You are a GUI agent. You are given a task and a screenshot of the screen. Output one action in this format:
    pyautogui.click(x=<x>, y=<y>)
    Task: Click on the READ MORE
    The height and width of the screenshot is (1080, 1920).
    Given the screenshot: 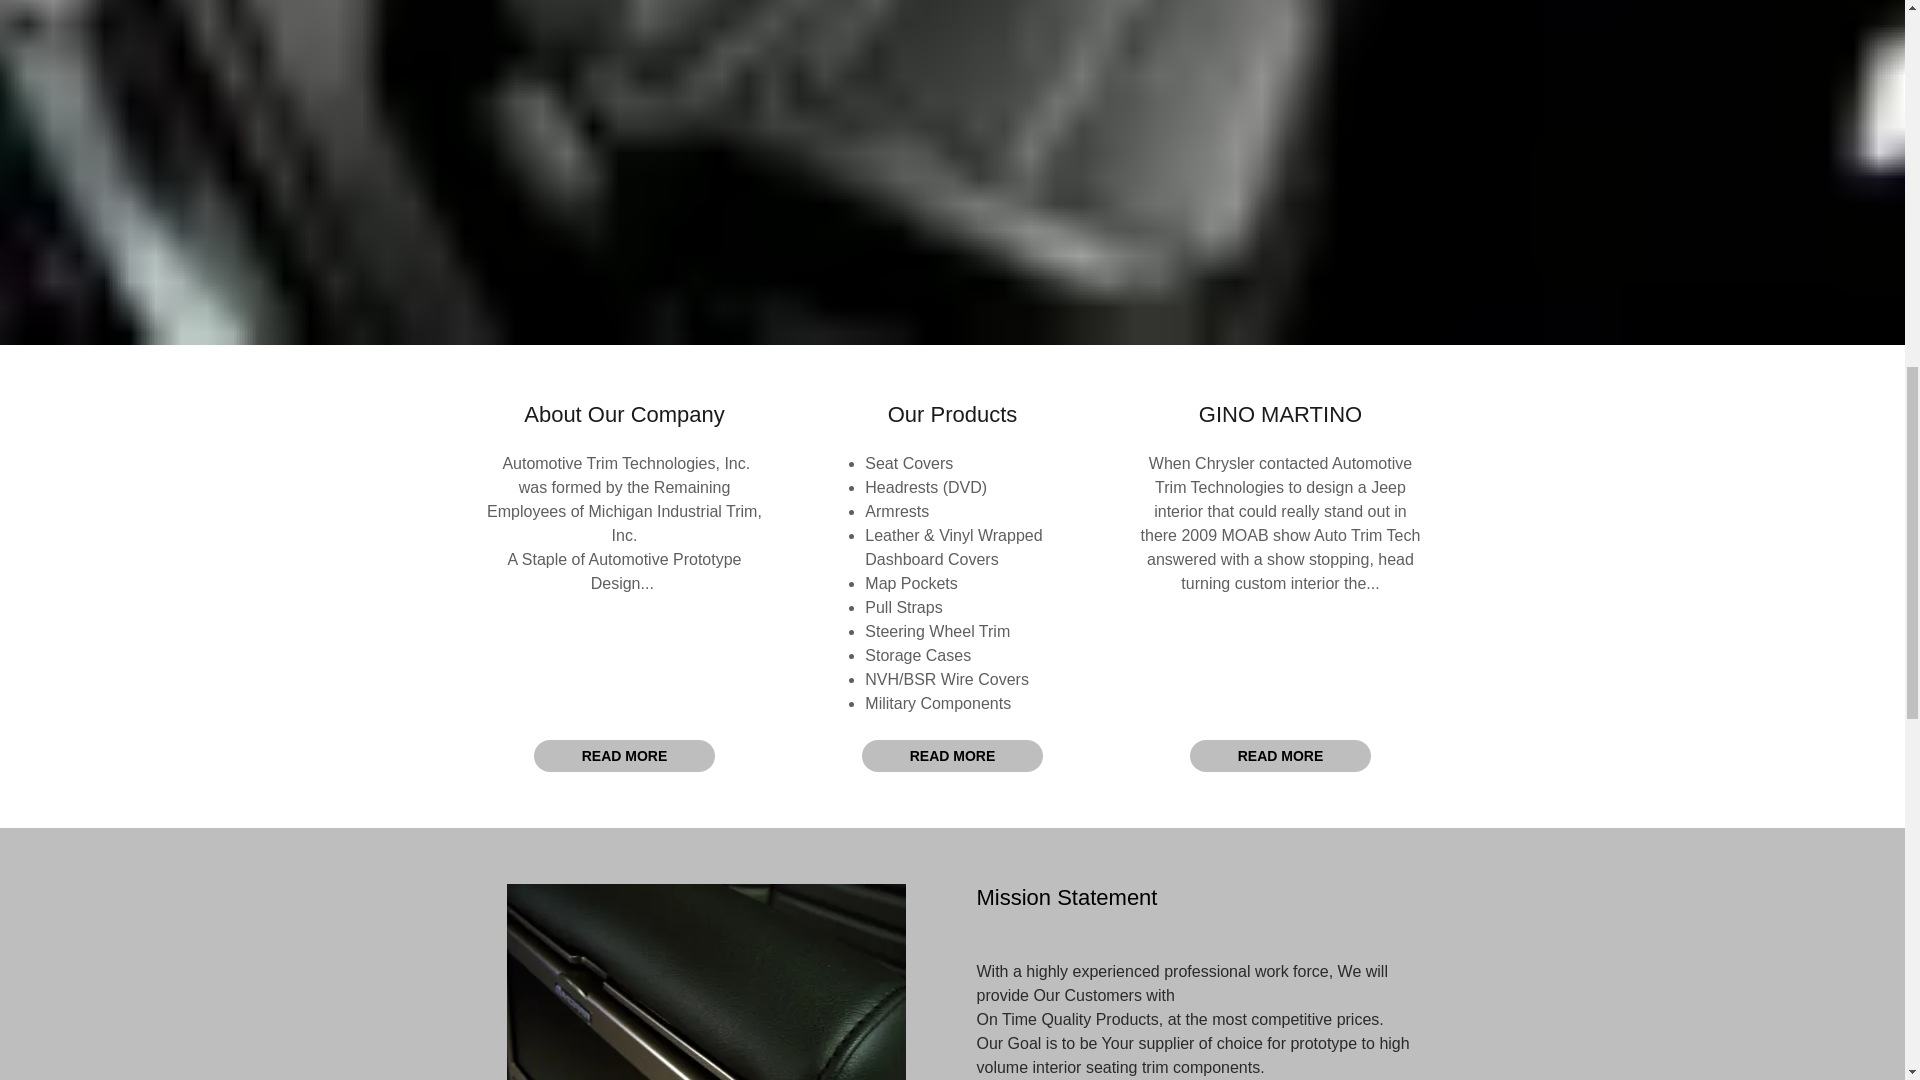 What is the action you would take?
    pyautogui.click(x=953, y=756)
    